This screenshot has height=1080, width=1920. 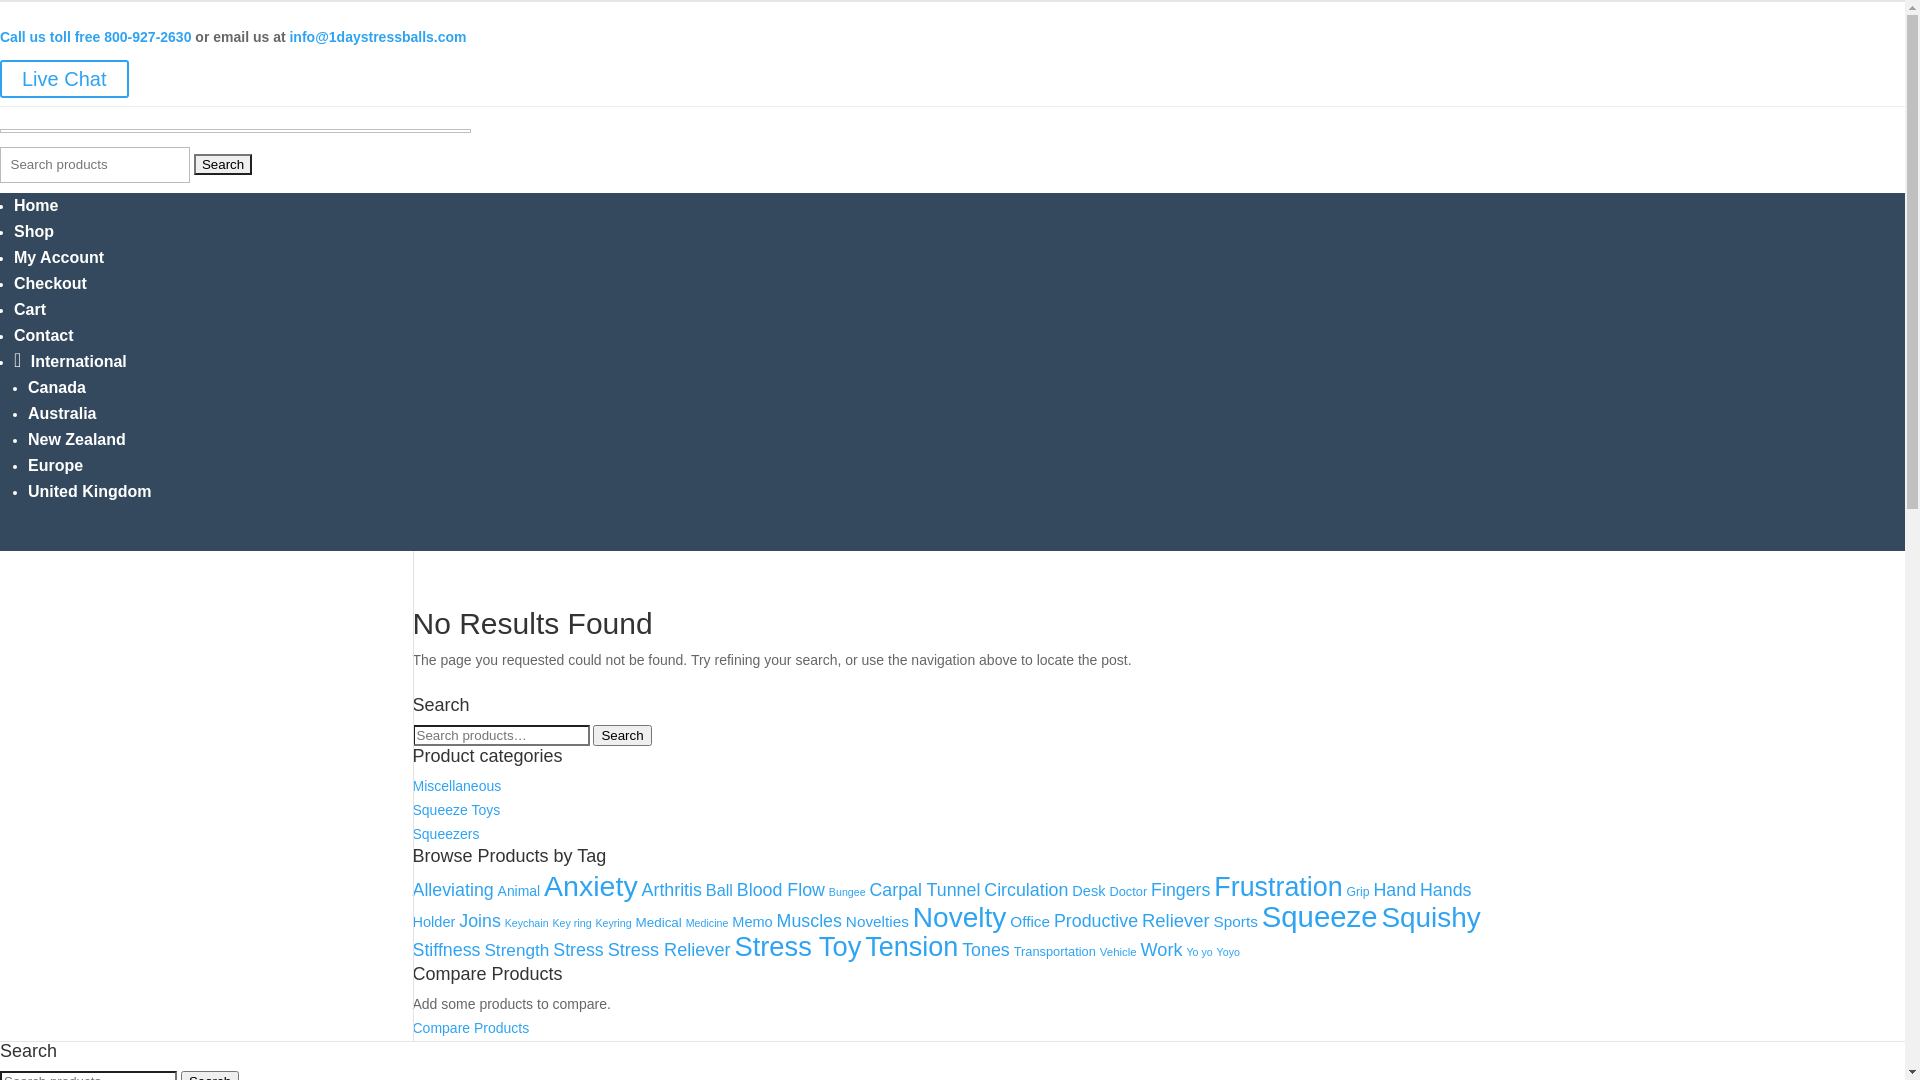 What do you see at coordinates (30, 310) in the screenshot?
I see `Cart` at bounding box center [30, 310].